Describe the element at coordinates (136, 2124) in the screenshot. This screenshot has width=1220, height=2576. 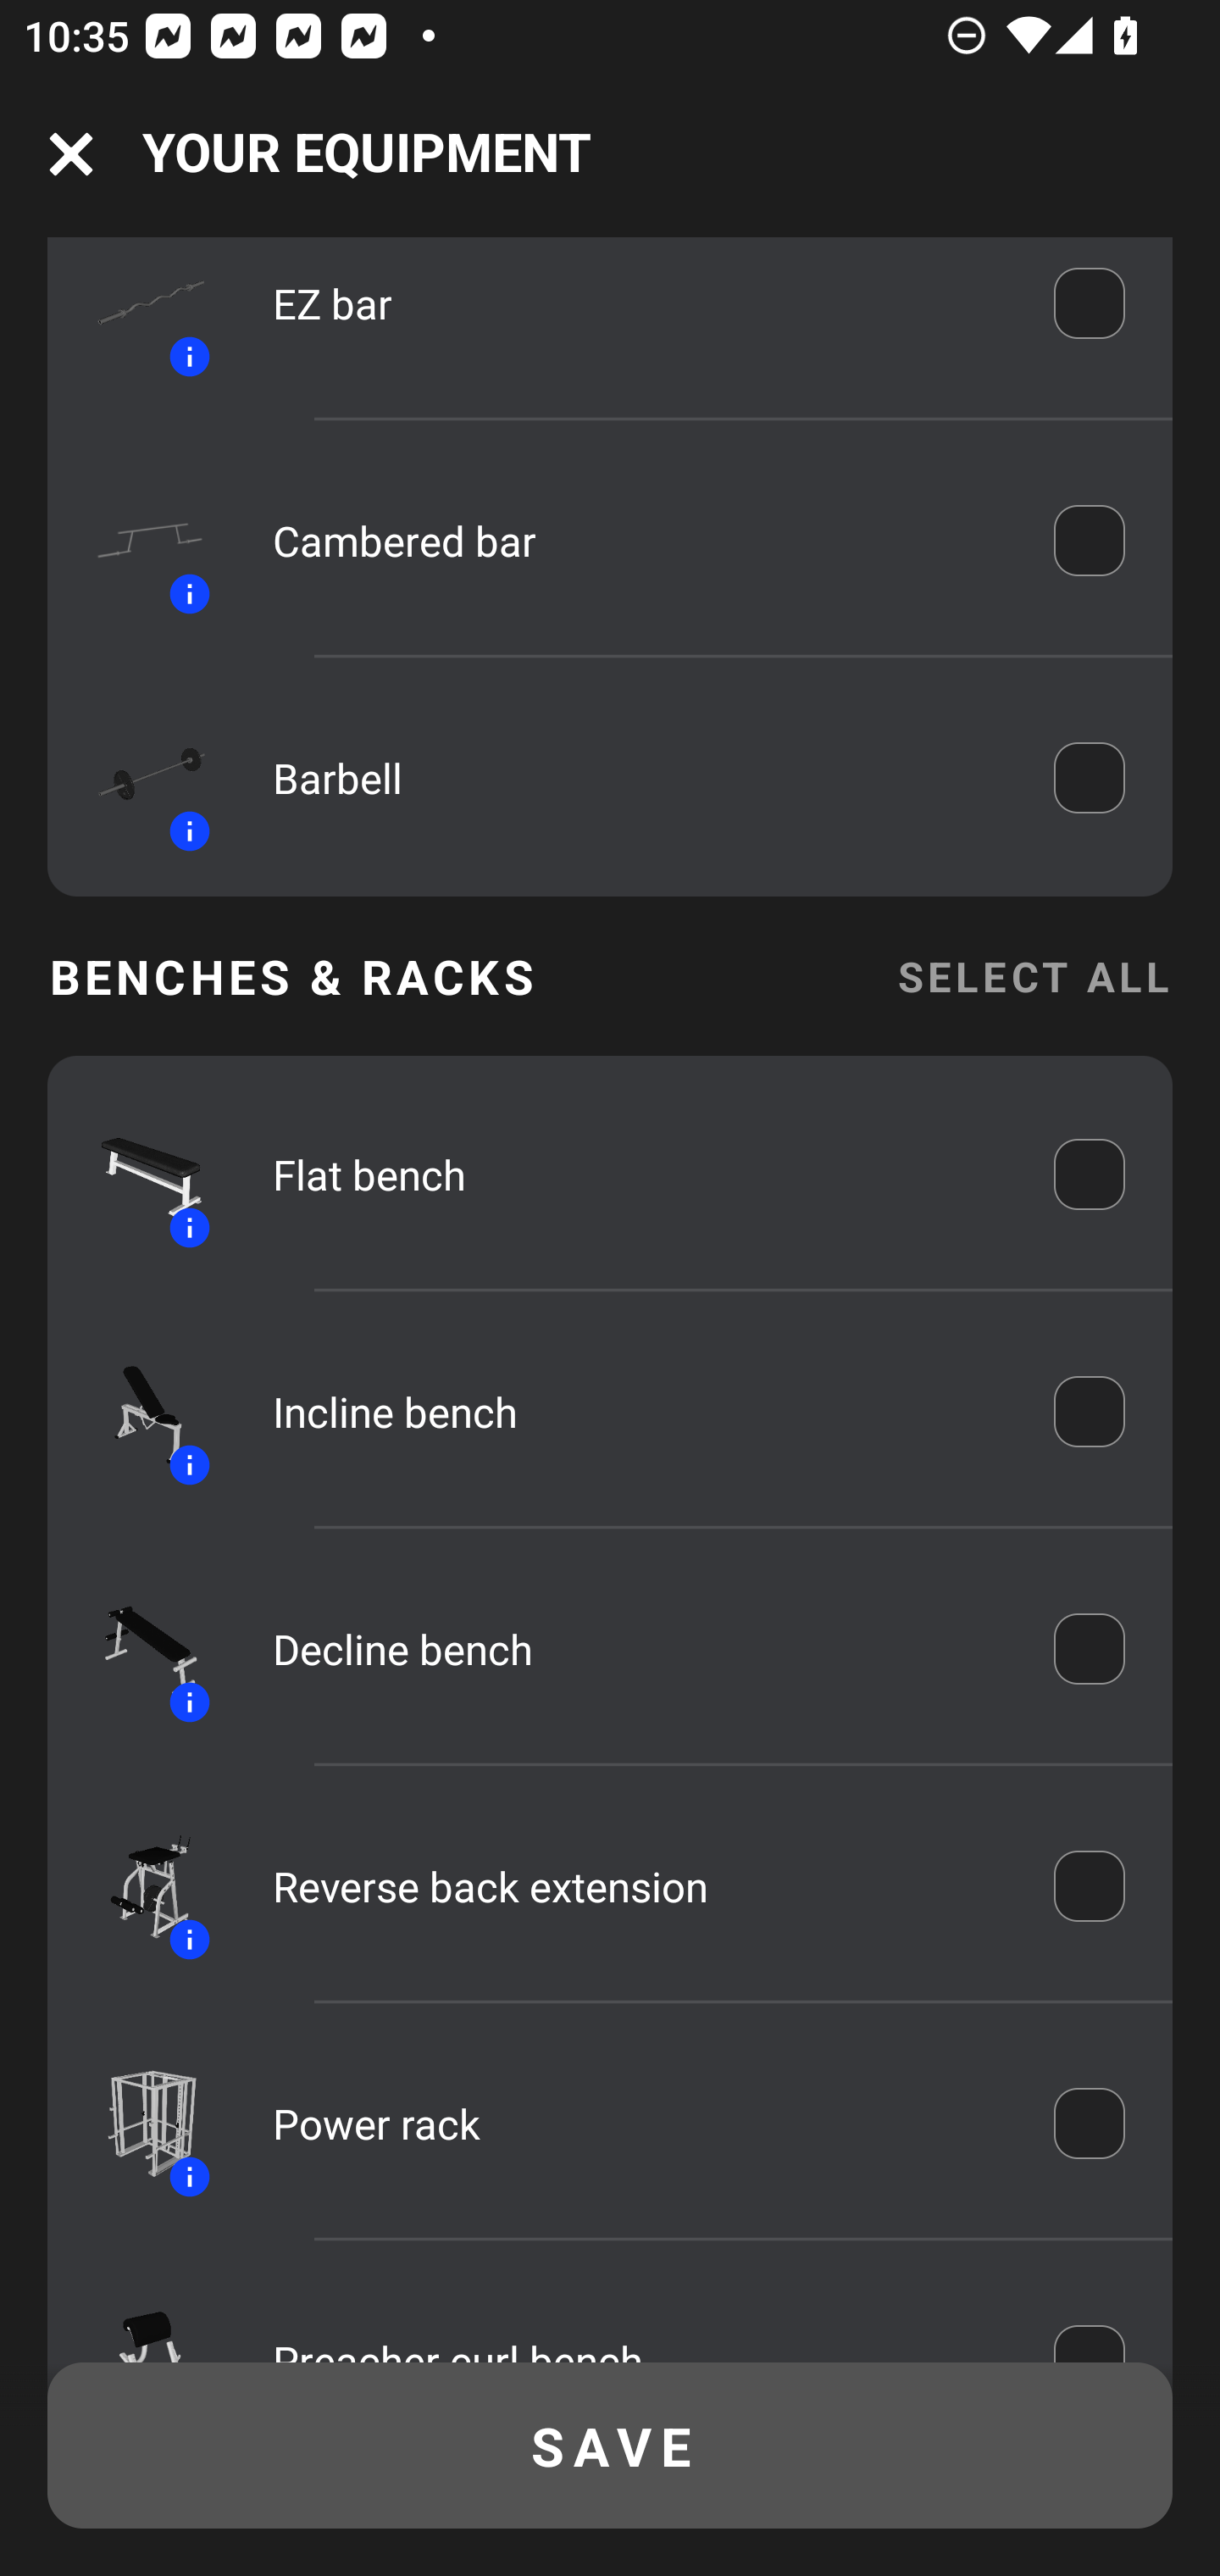
I see `Equipment icon Information icon` at that location.